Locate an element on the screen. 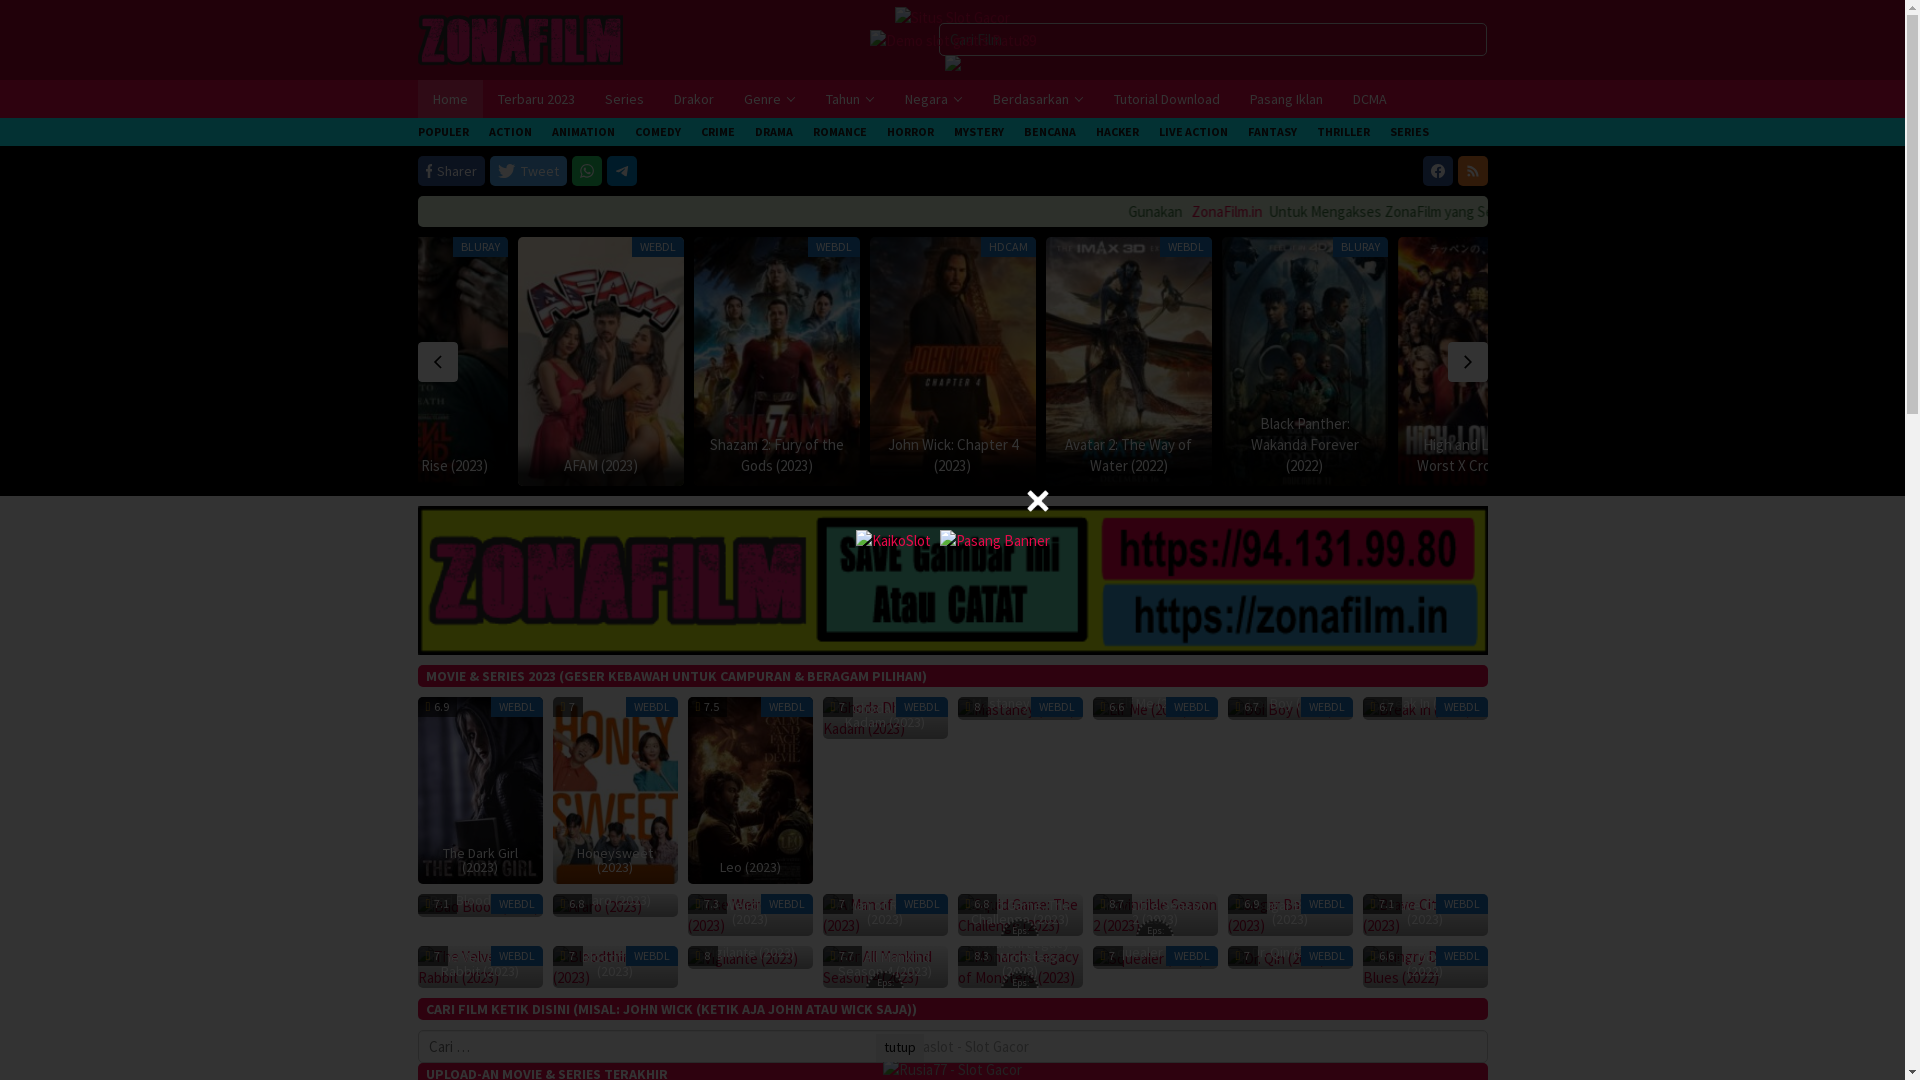 The height and width of the screenshot is (1080, 1920). WEBDL is located at coordinates (922, 707).